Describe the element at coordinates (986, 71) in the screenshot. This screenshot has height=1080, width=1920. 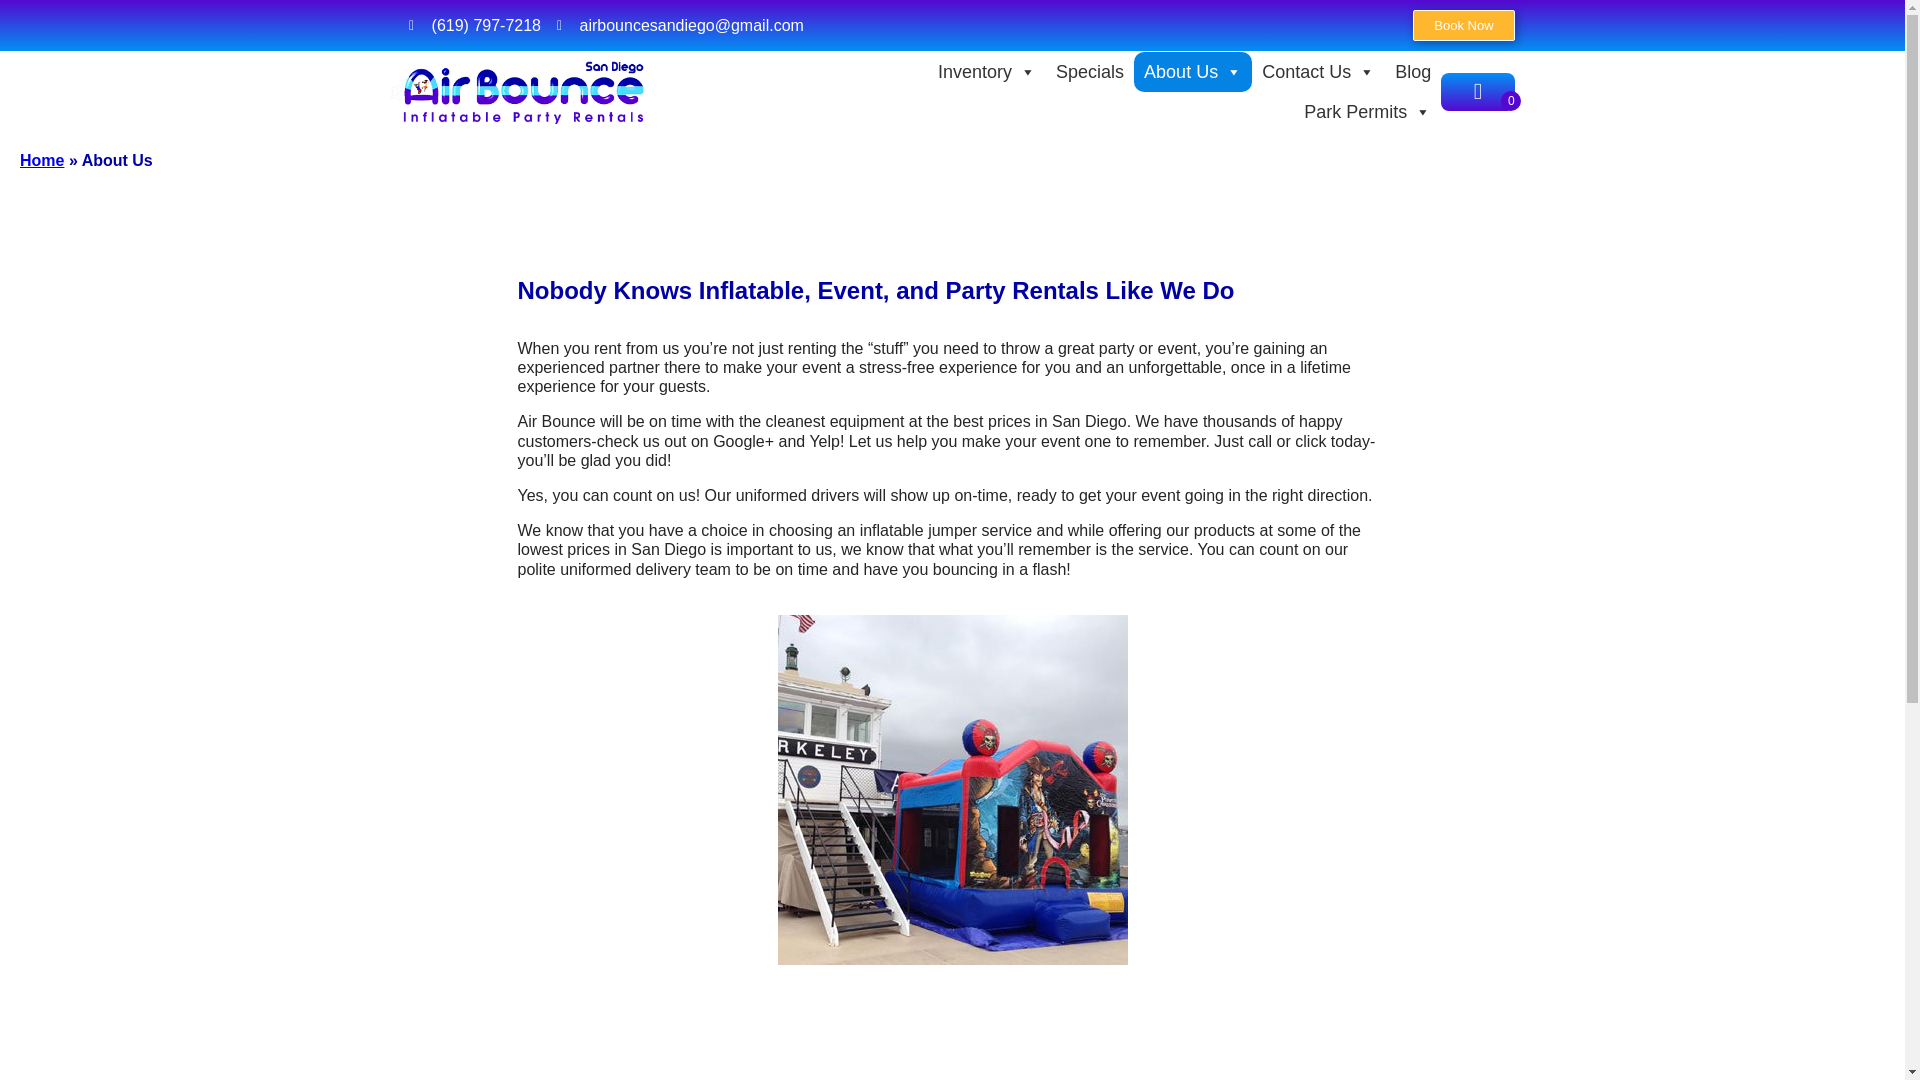
I see `Inventory` at that location.